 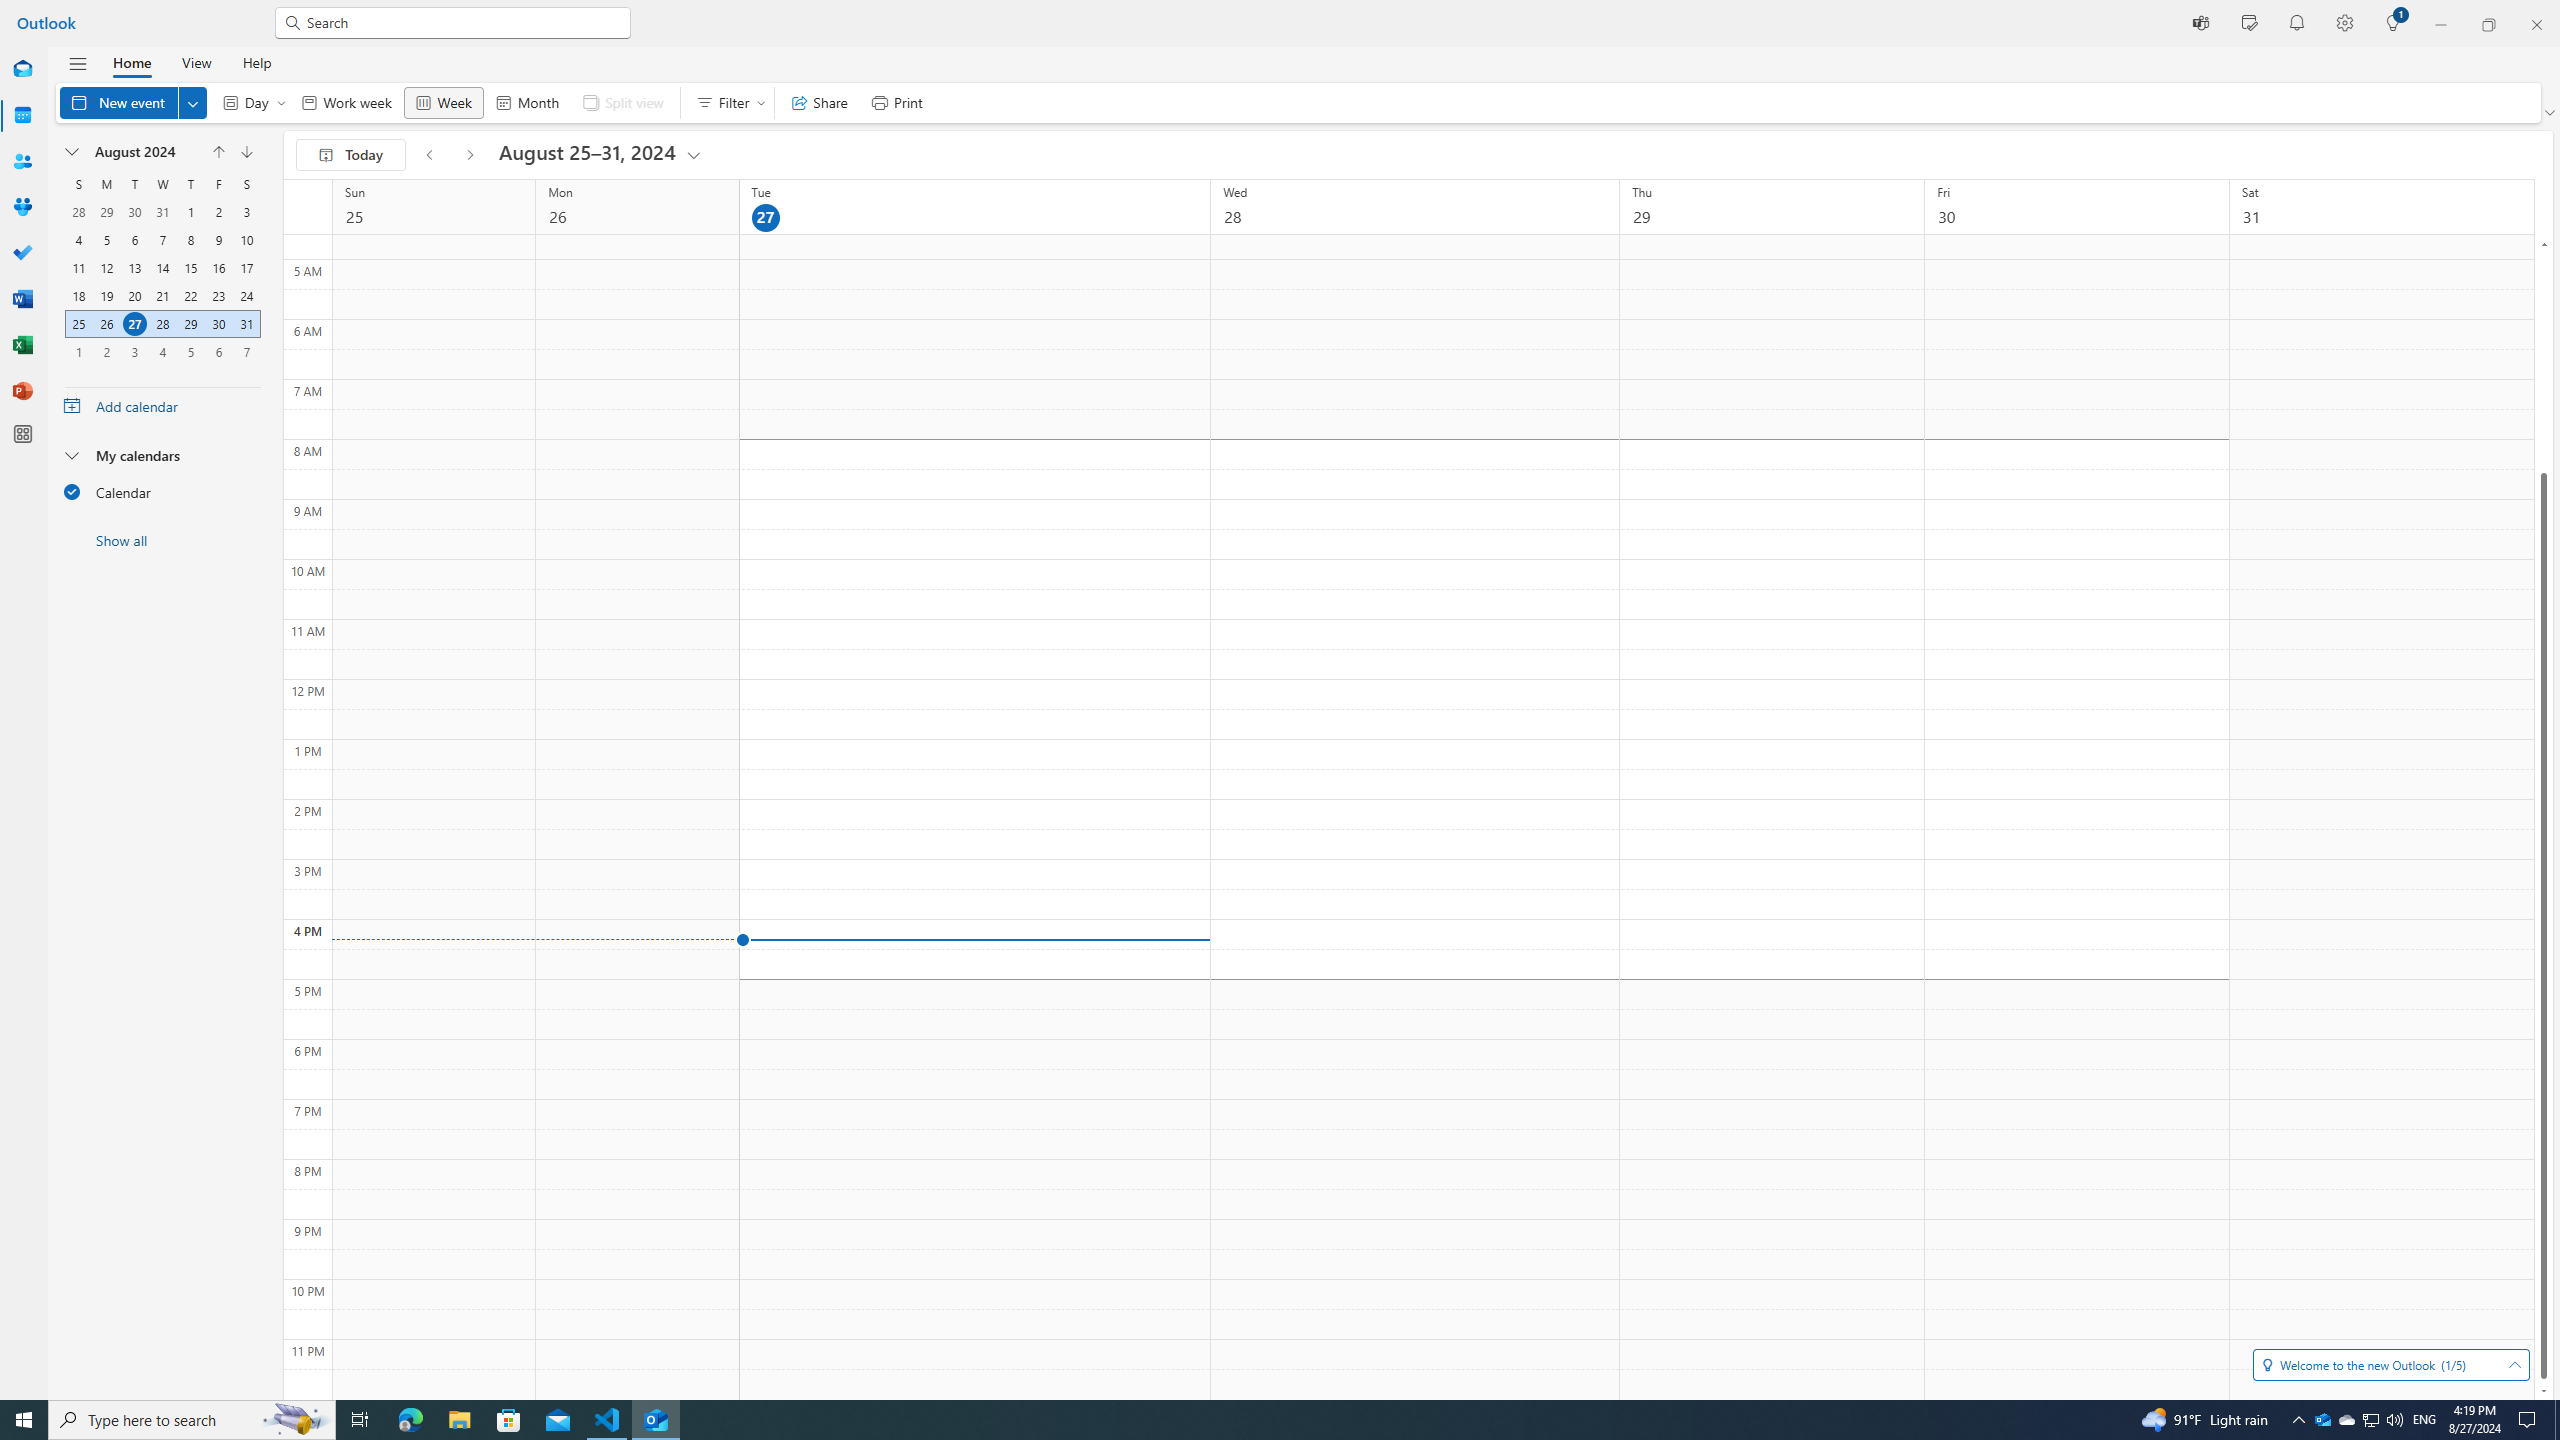 I want to click on 15, August, 2024, so click(x=190, y=268).